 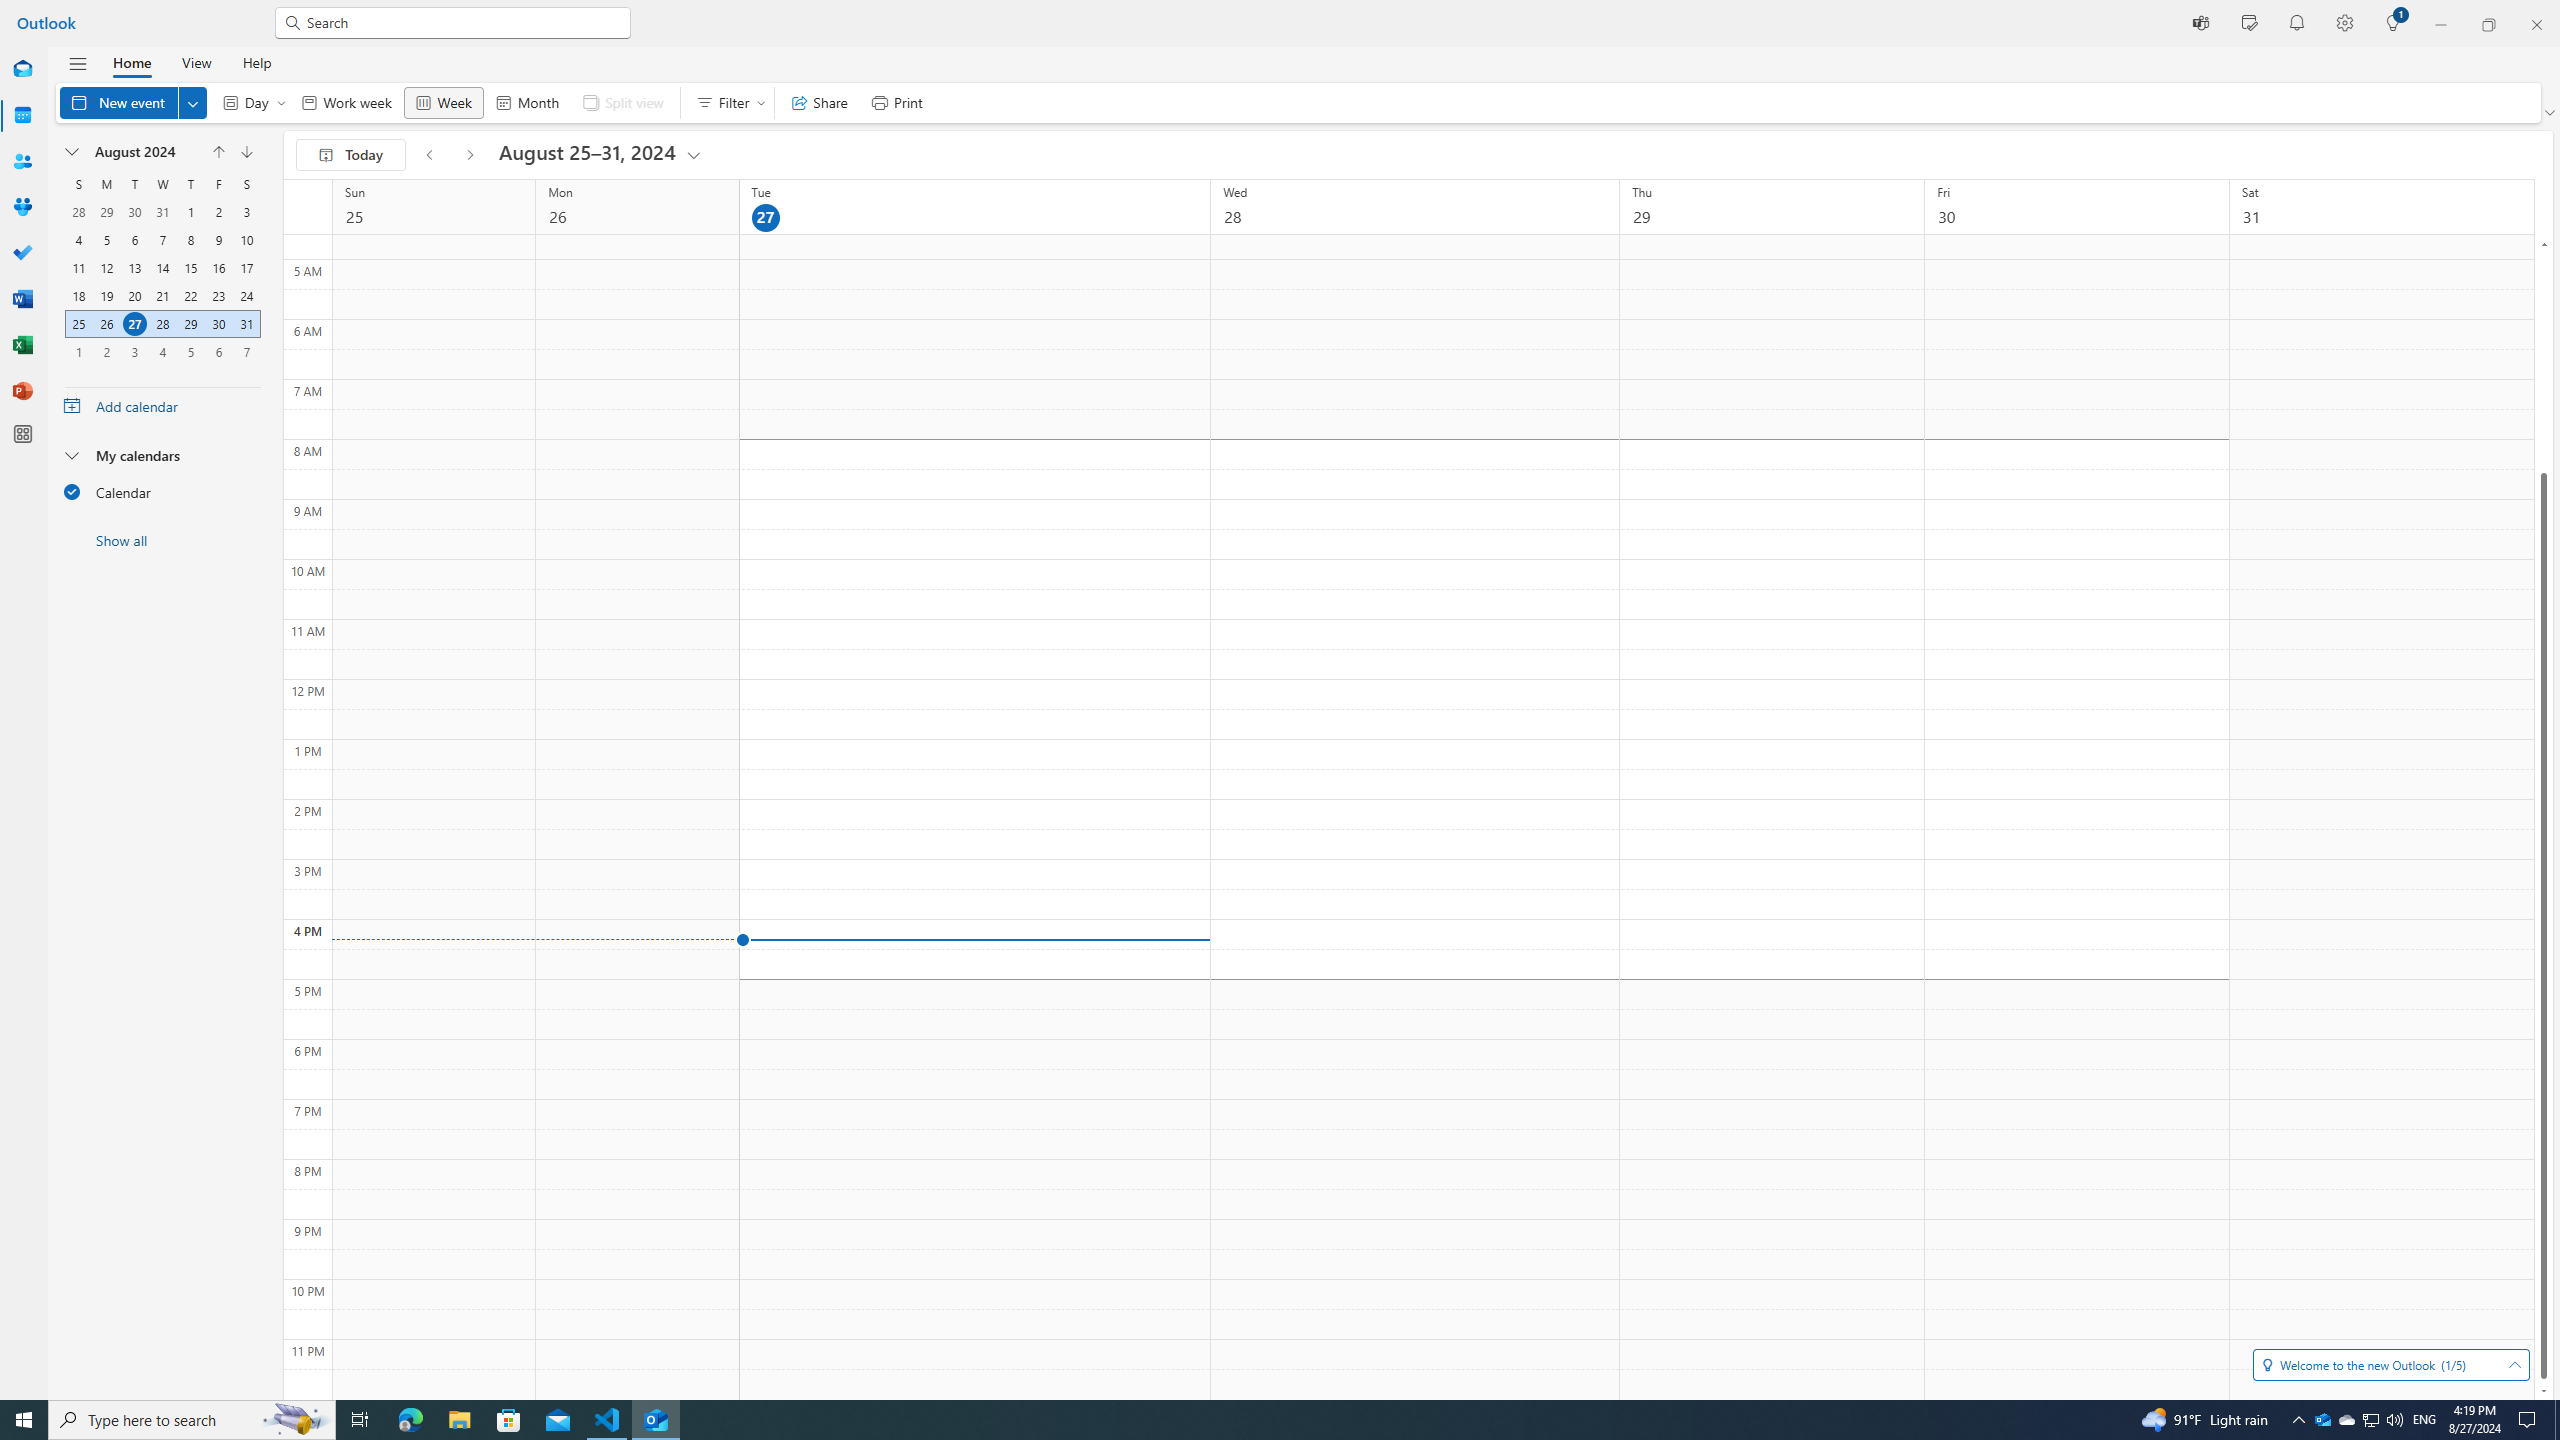 I want to click on 15, August, 2024, so click(x=190, y=268).